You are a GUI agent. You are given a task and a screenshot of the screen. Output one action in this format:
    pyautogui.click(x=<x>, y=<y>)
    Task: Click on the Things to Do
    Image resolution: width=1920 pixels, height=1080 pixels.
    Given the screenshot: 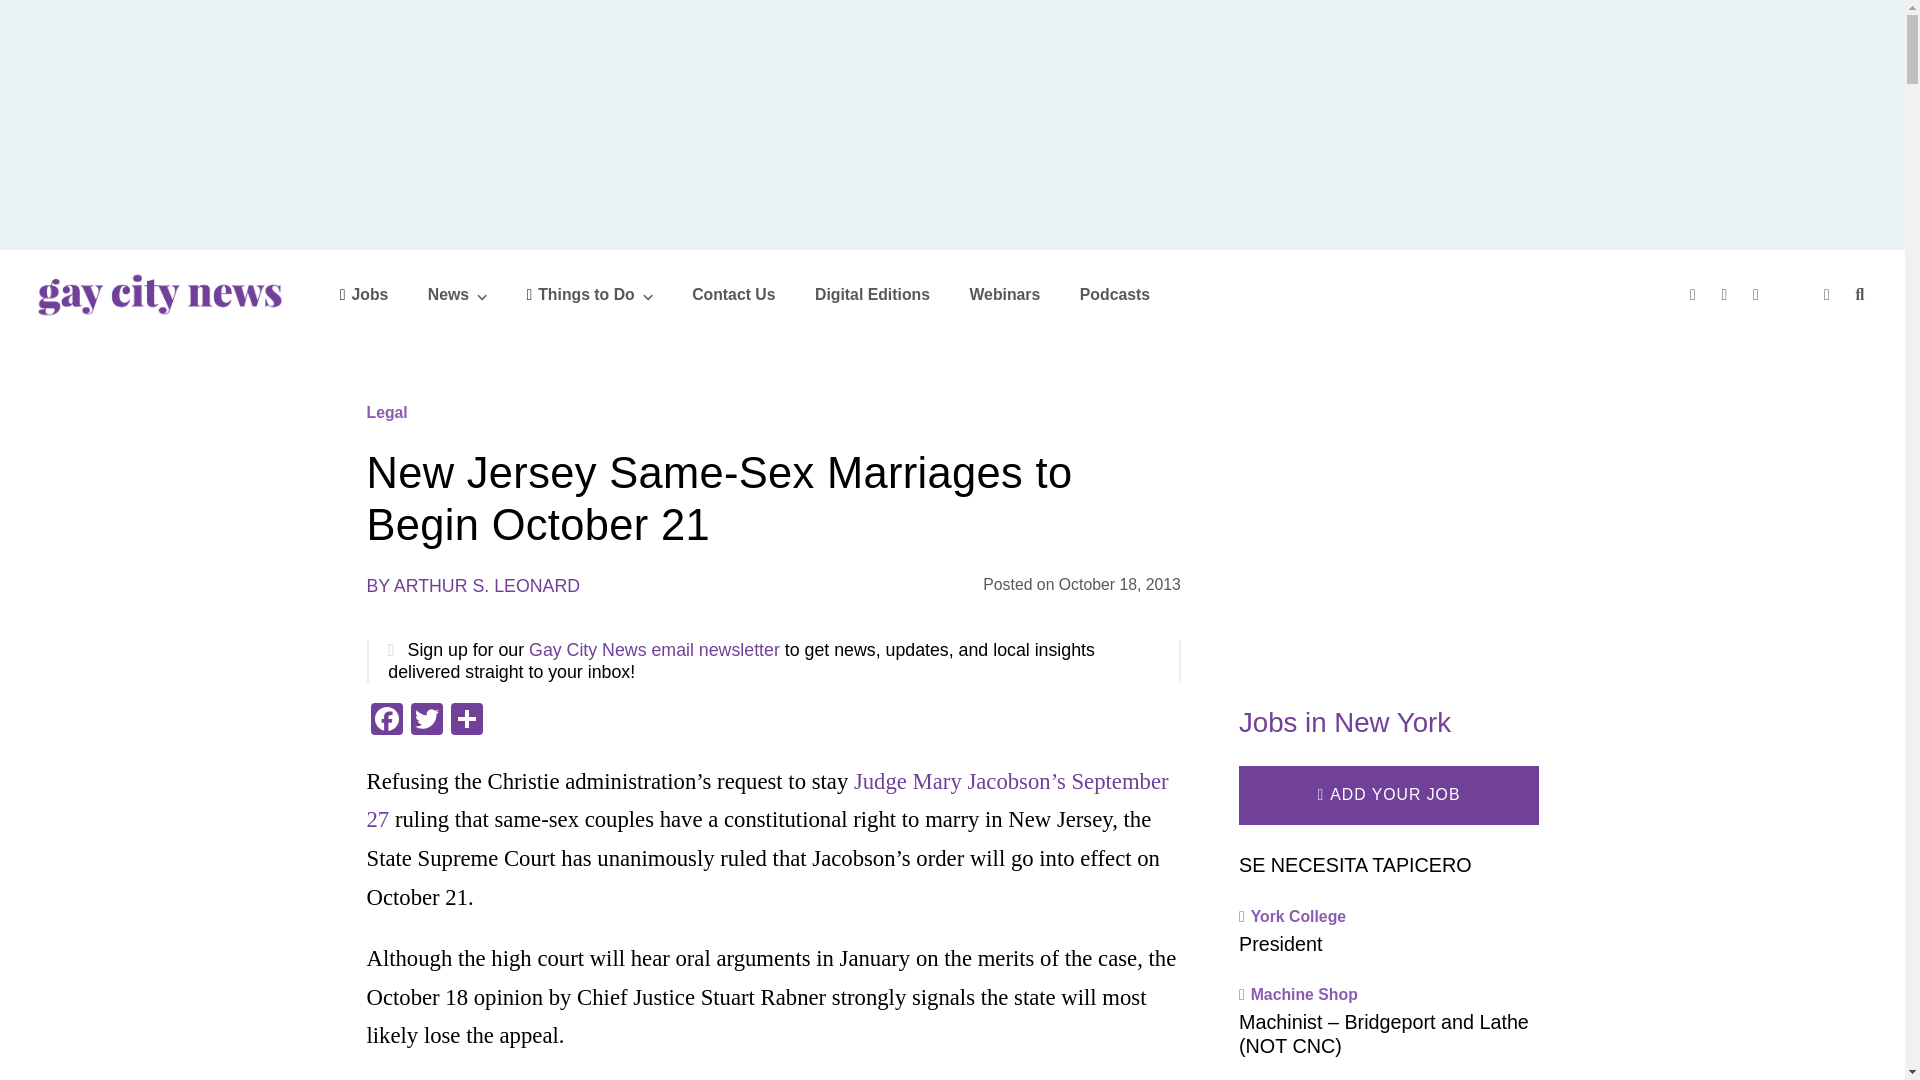 What is the action you would take?
    pyautogui.click(x=589, y=294)
    